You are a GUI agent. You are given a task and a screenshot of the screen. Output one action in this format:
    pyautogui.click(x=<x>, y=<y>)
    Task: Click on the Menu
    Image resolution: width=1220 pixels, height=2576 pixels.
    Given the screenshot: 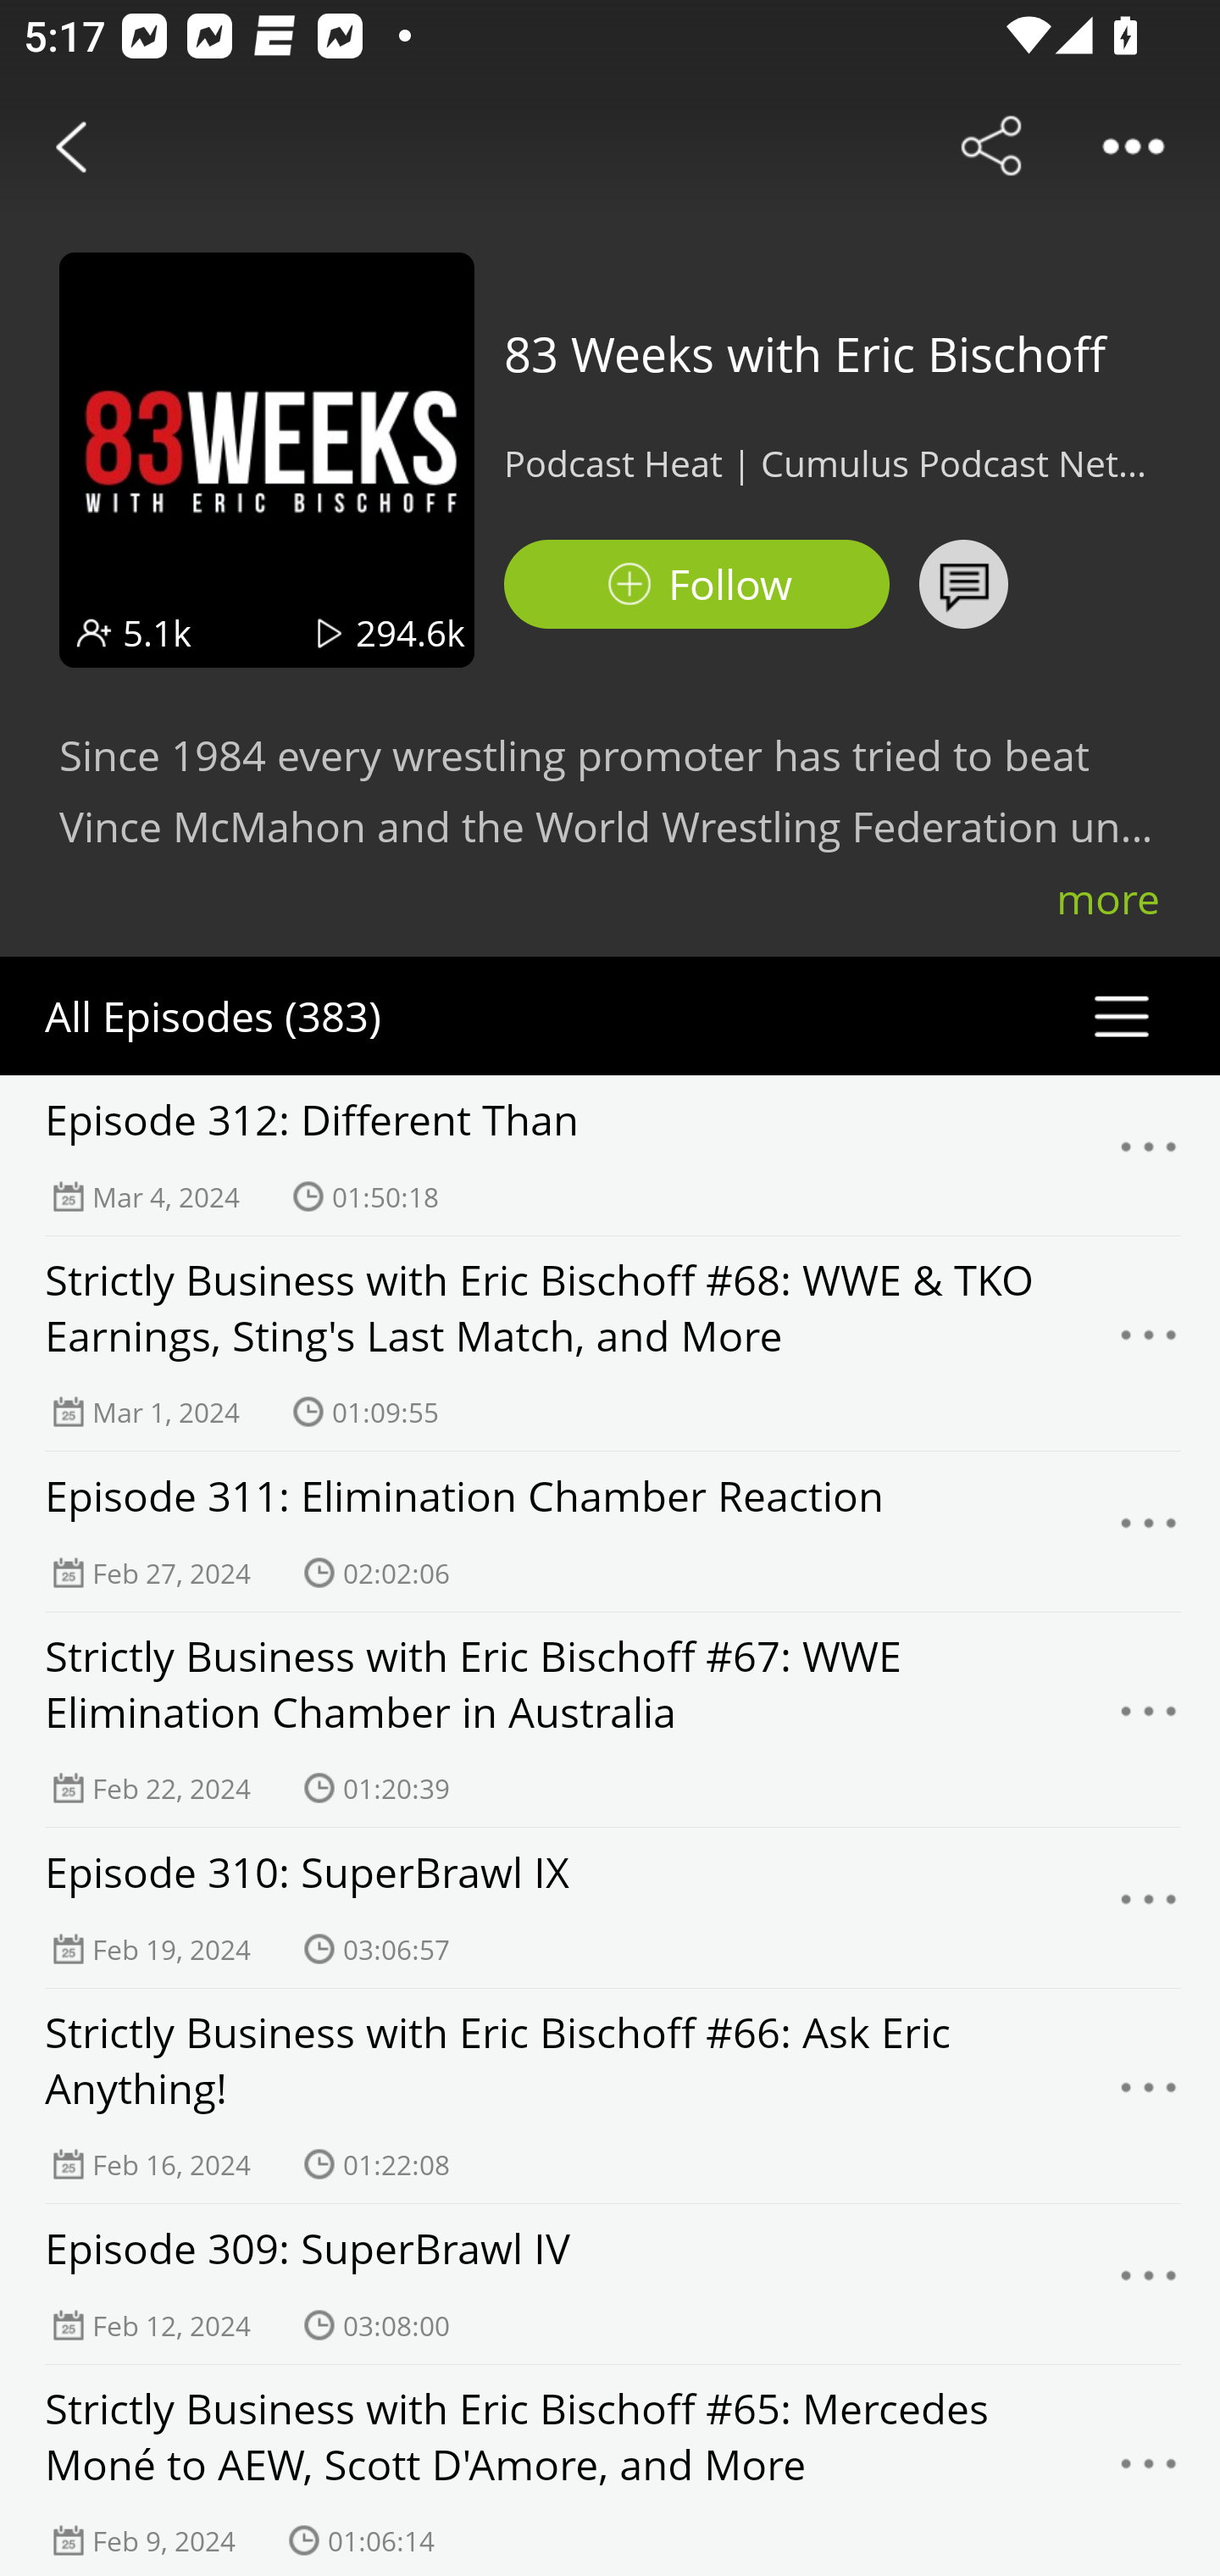 What is the action you would take?
    pyautogui.click(x=1149, y=1907)
    